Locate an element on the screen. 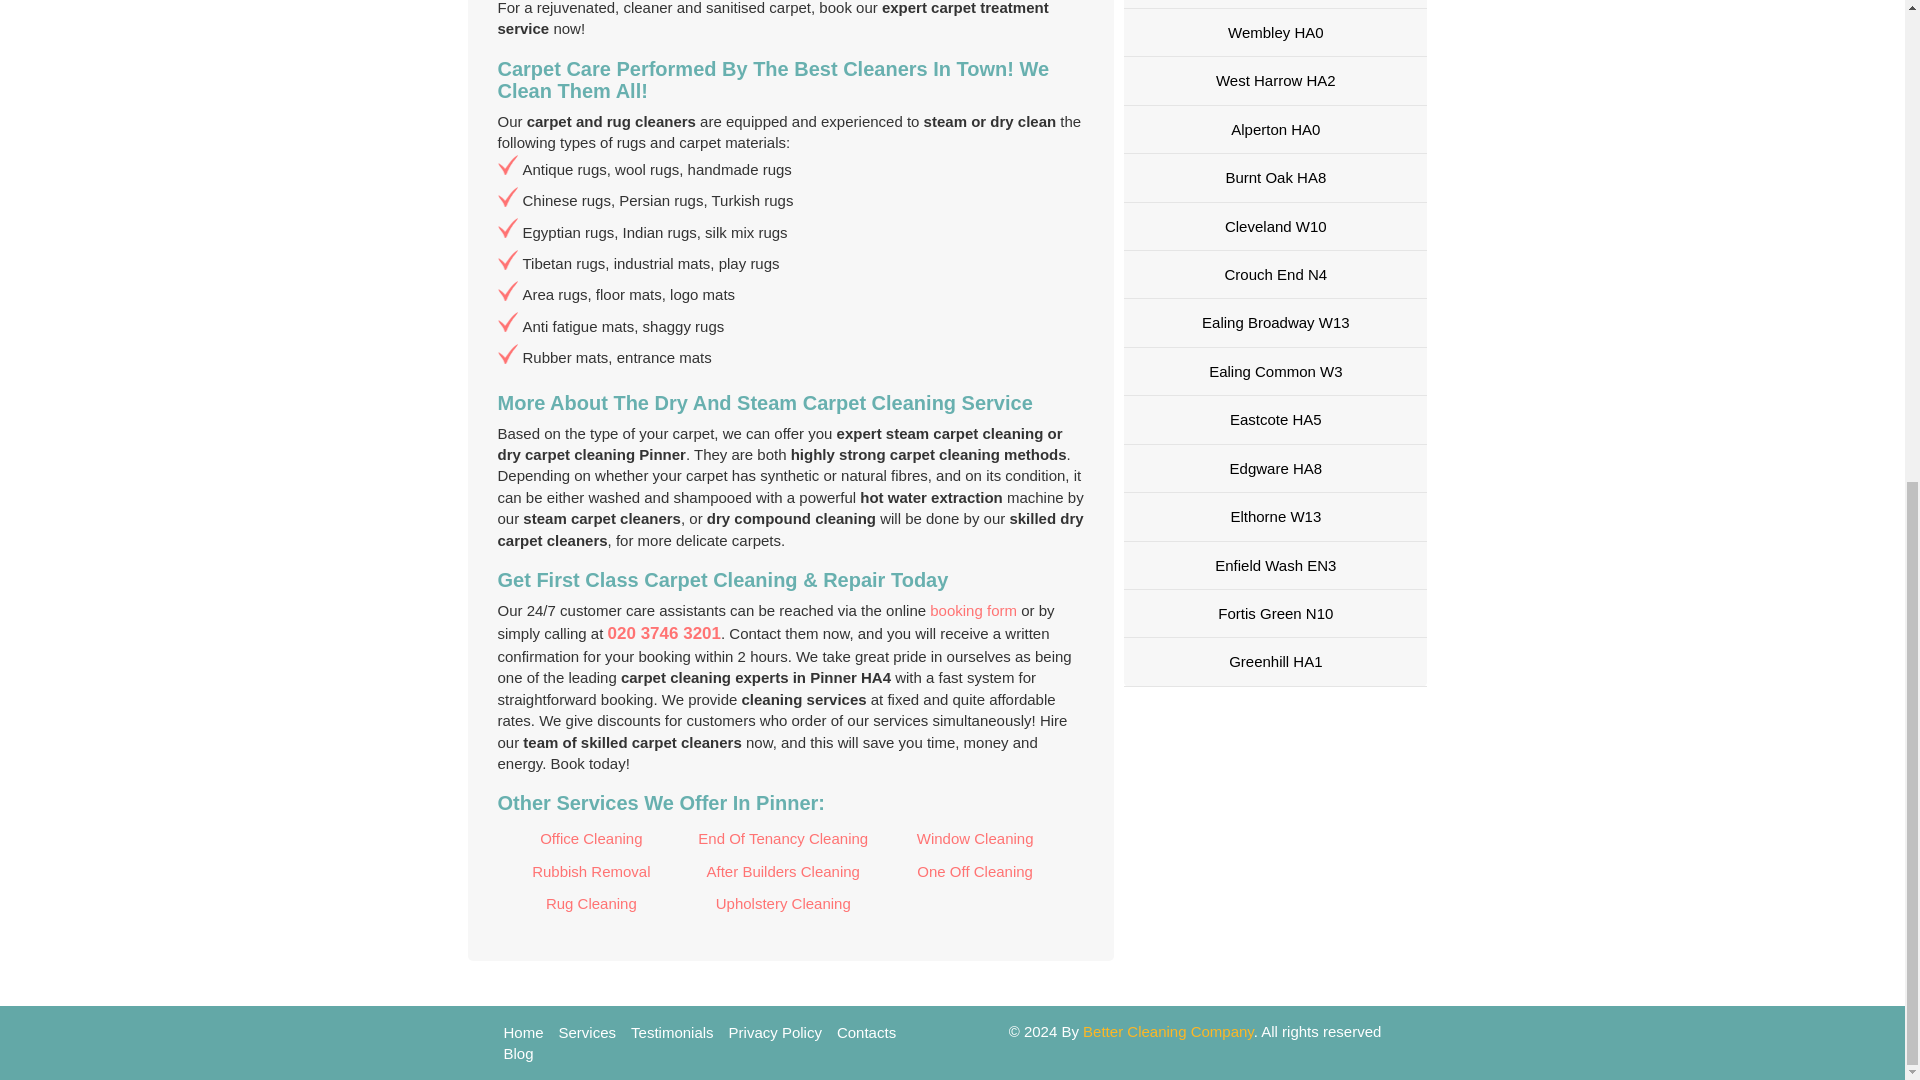  After Builders Cleaning is located at coordinates (783, 872).